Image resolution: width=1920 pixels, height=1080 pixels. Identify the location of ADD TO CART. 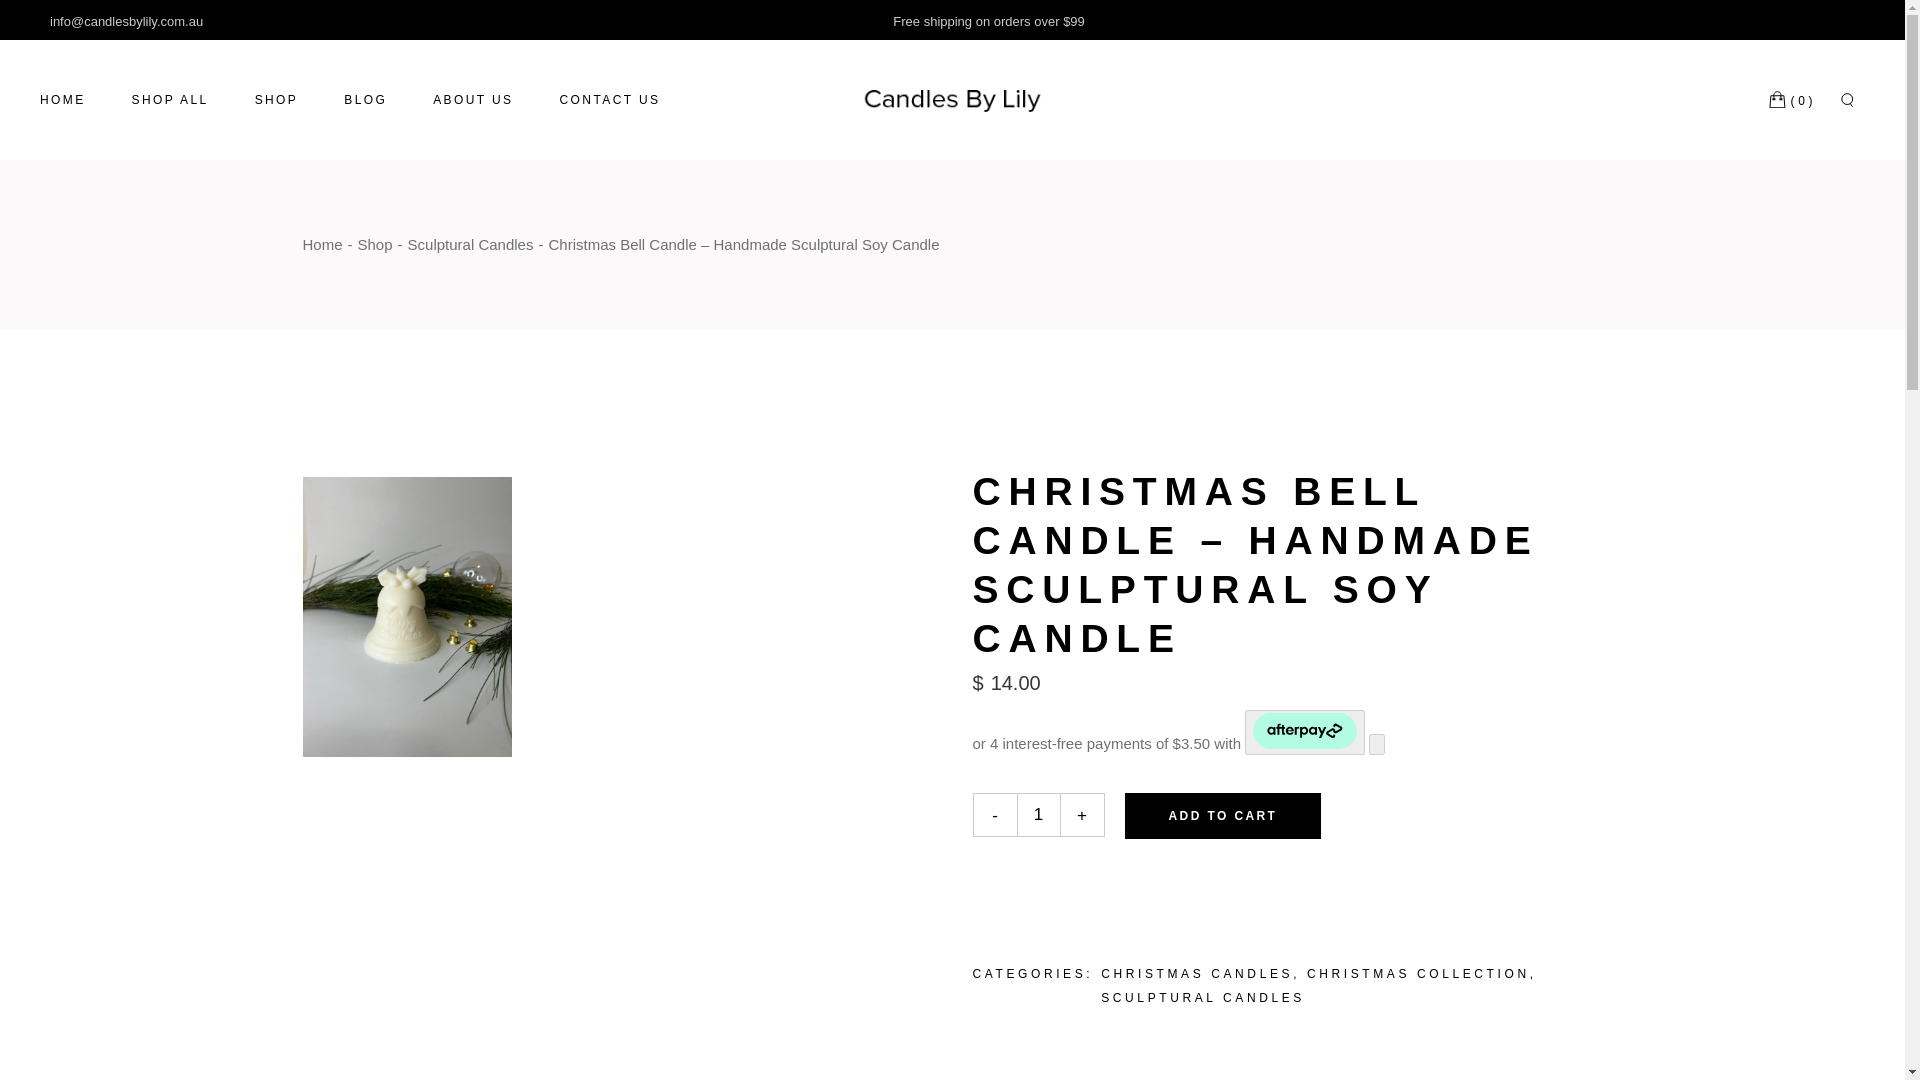
(1222, 816).